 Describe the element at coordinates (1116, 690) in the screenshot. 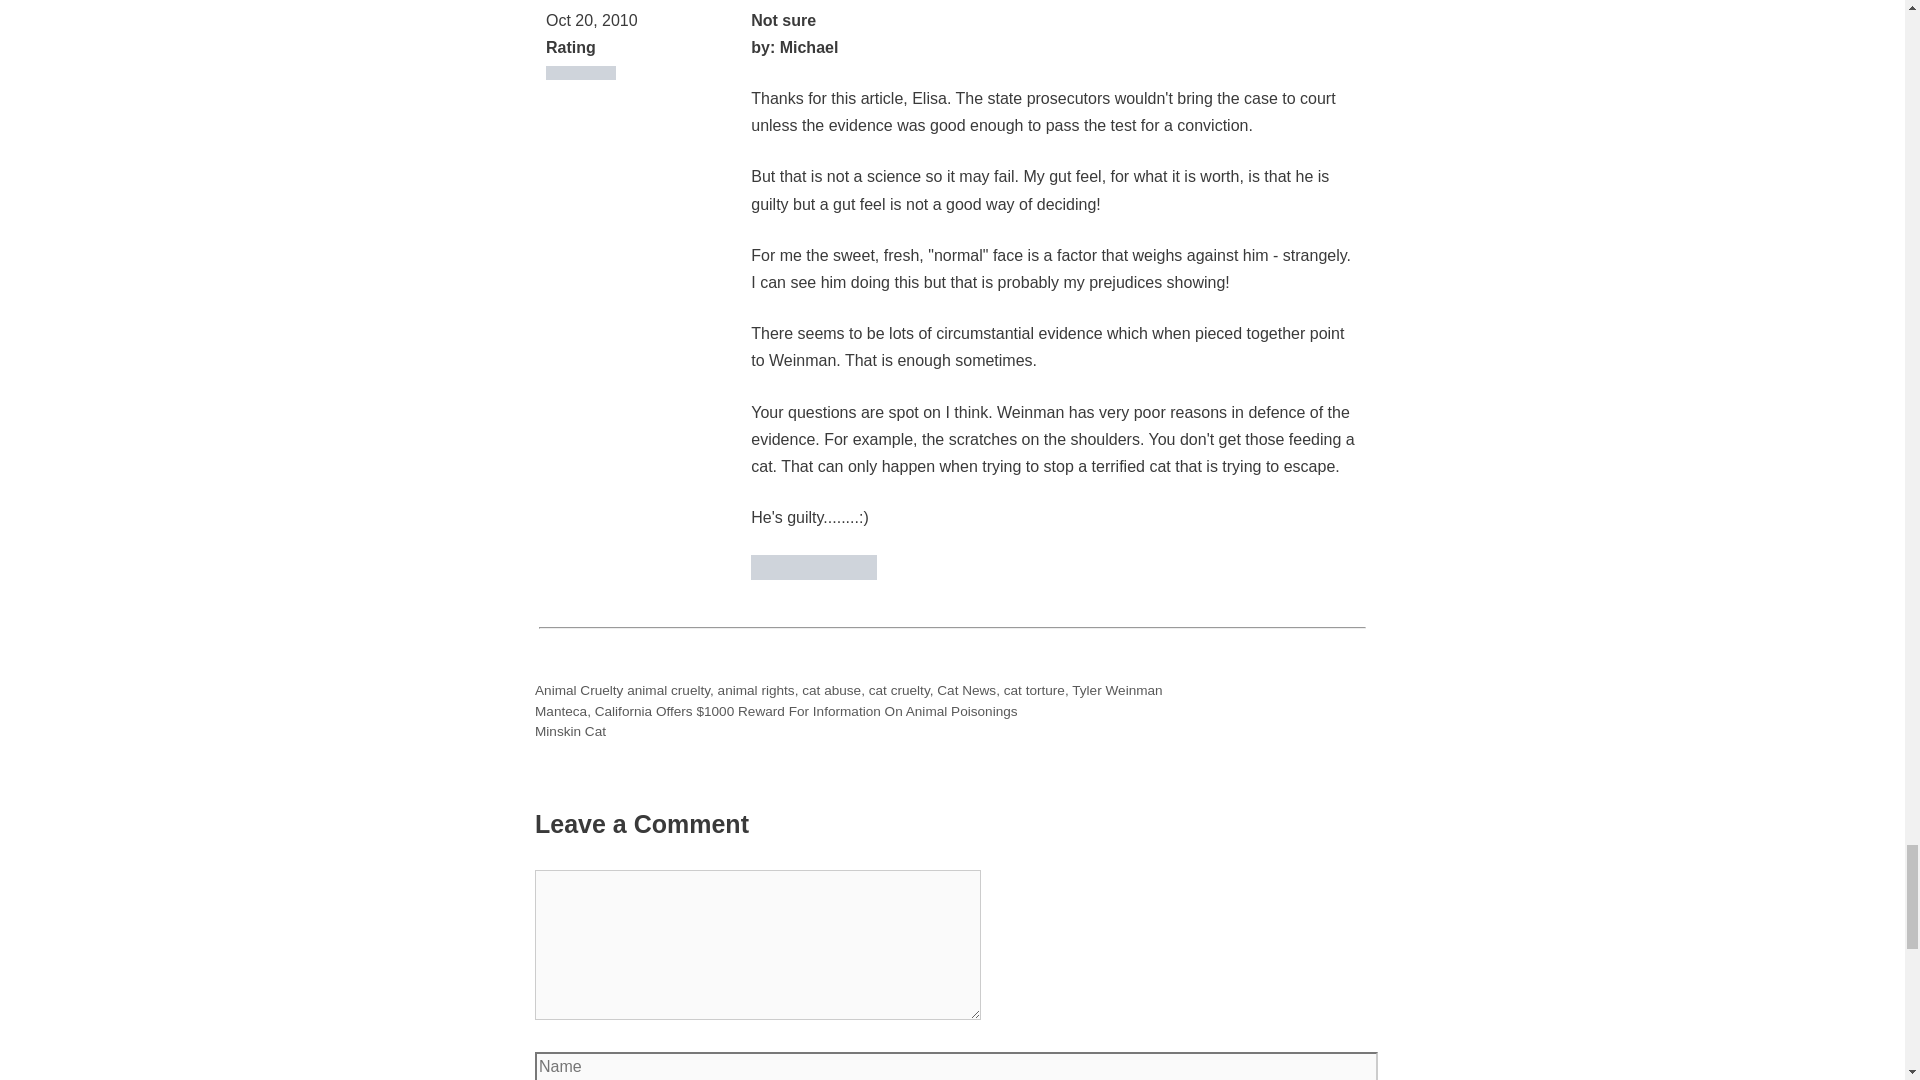

I see `Tyler Weinman` at that location.